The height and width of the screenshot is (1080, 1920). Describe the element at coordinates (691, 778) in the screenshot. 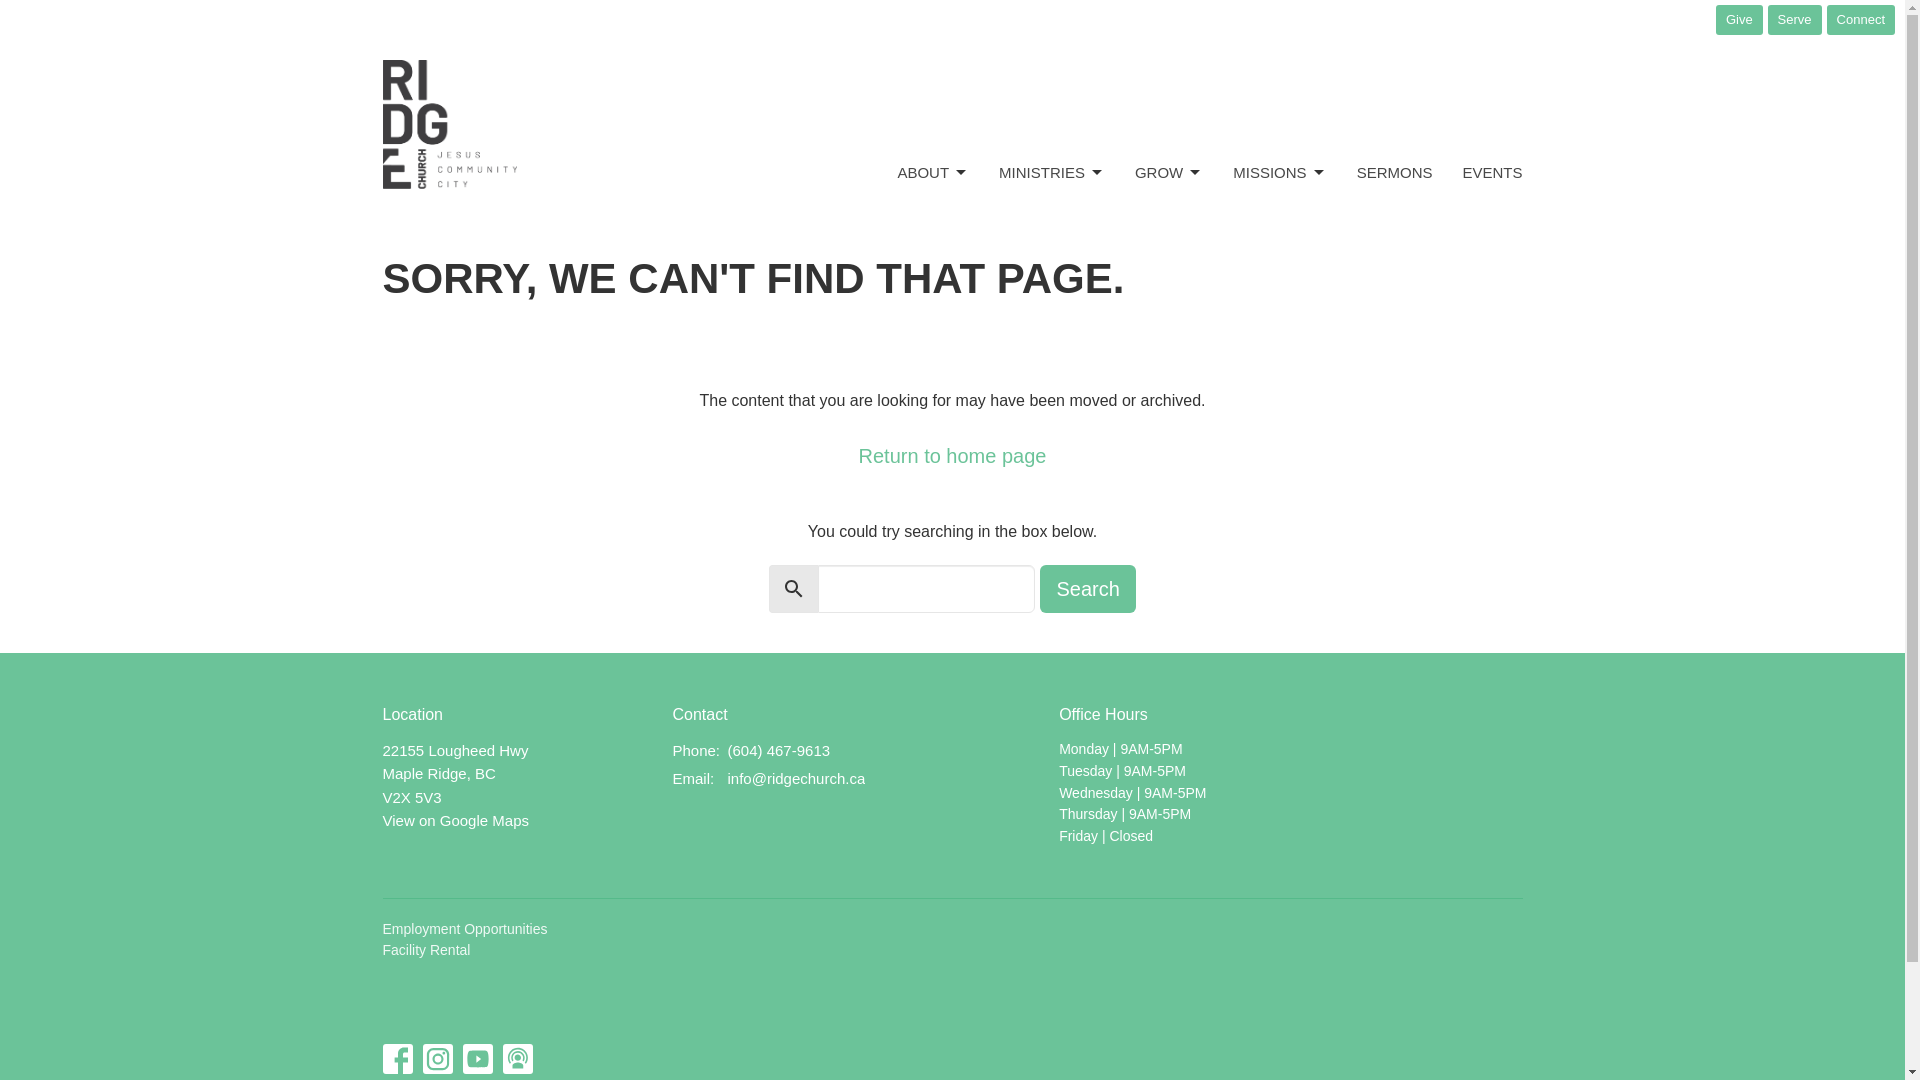

I see `translation missing: en.ui.email` at that location.